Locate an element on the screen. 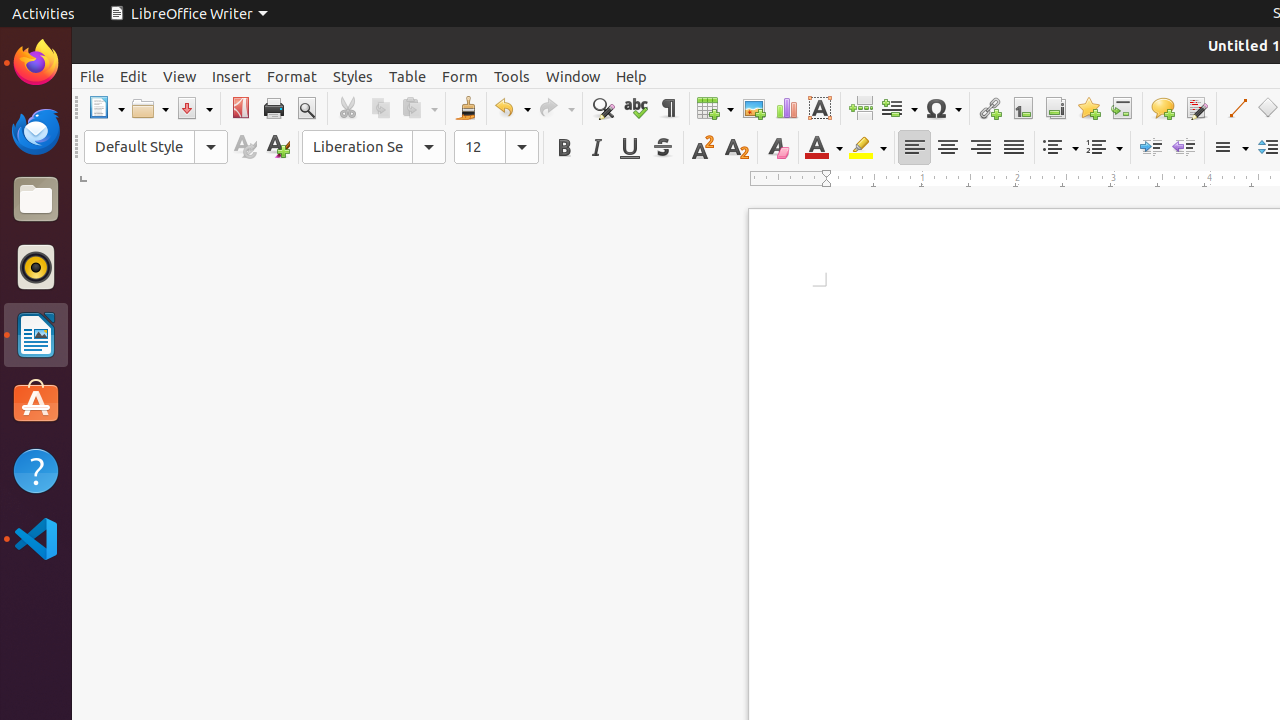 The height and width of the screenshot is (720, 1280). Redo is located at coordinates (556, 108).